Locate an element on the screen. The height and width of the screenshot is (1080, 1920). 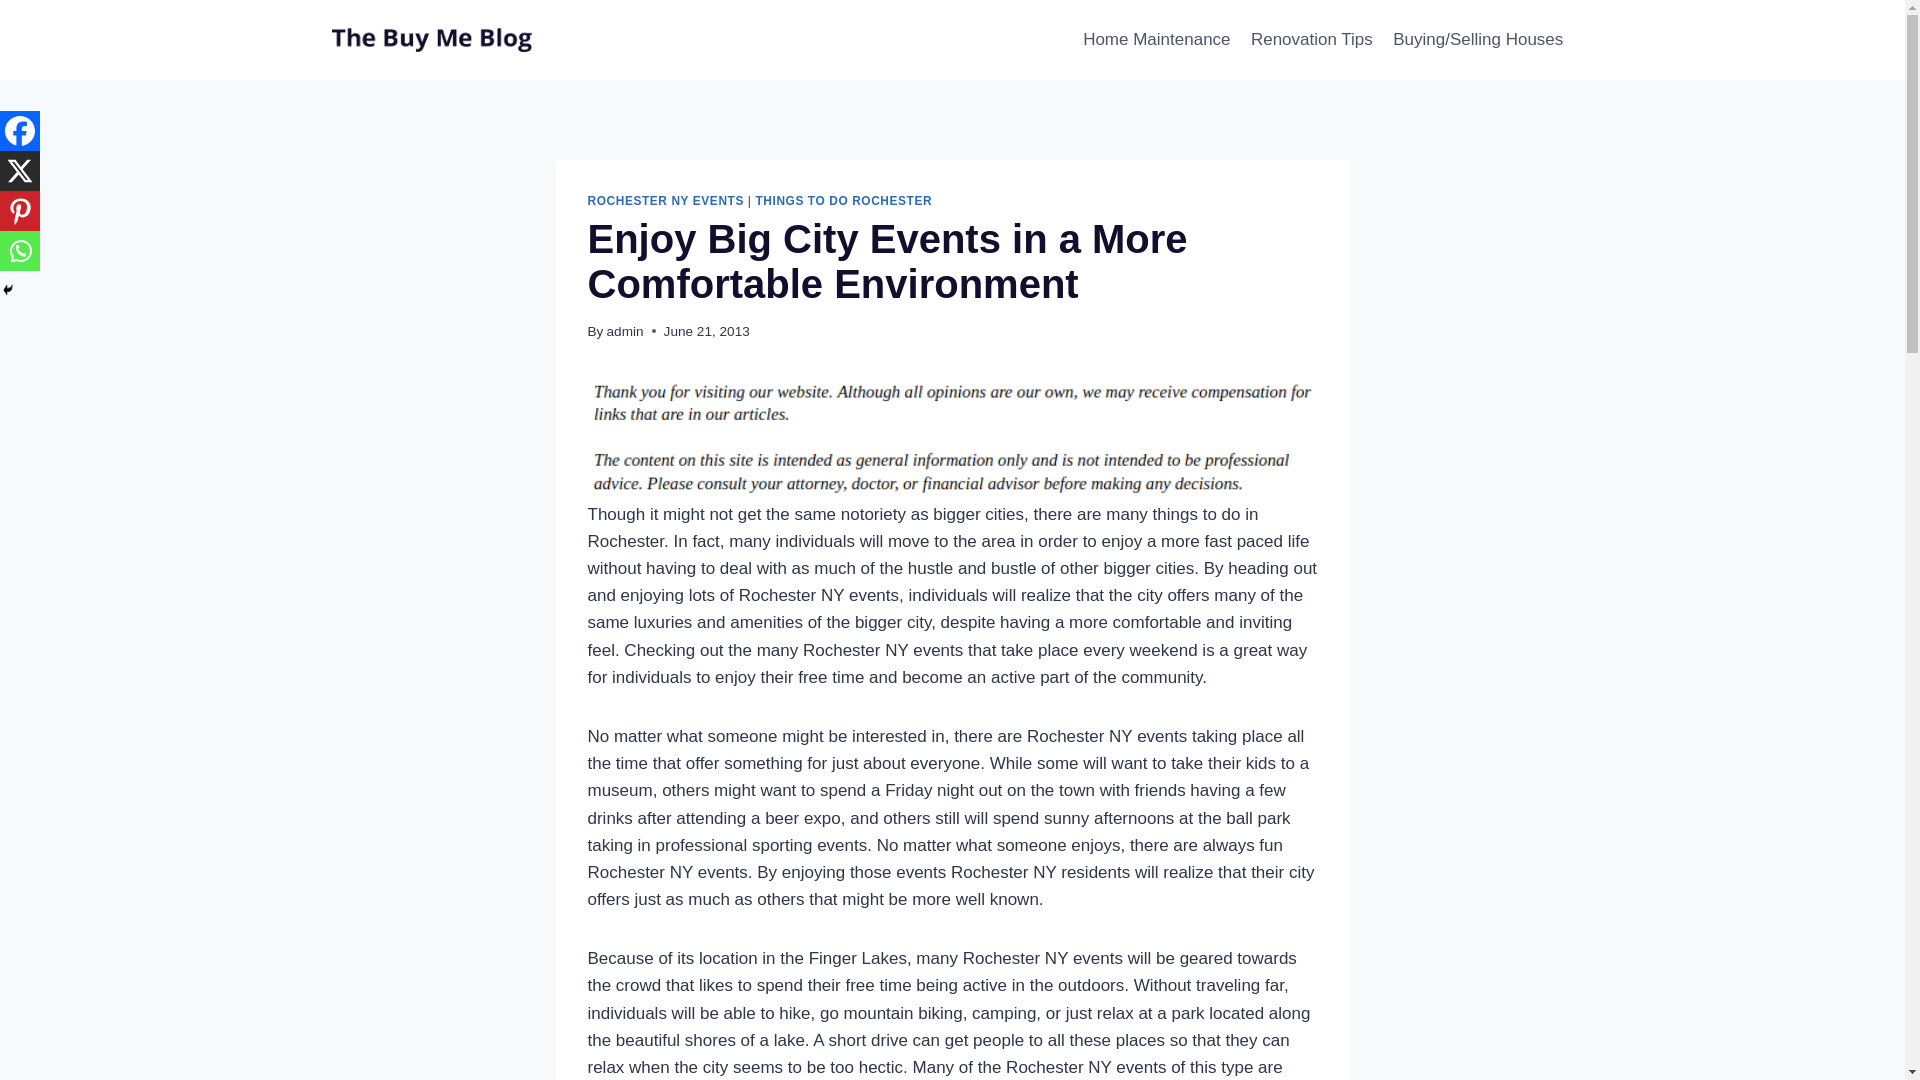
Renovation Tips is located at coordinates (1311, 40).